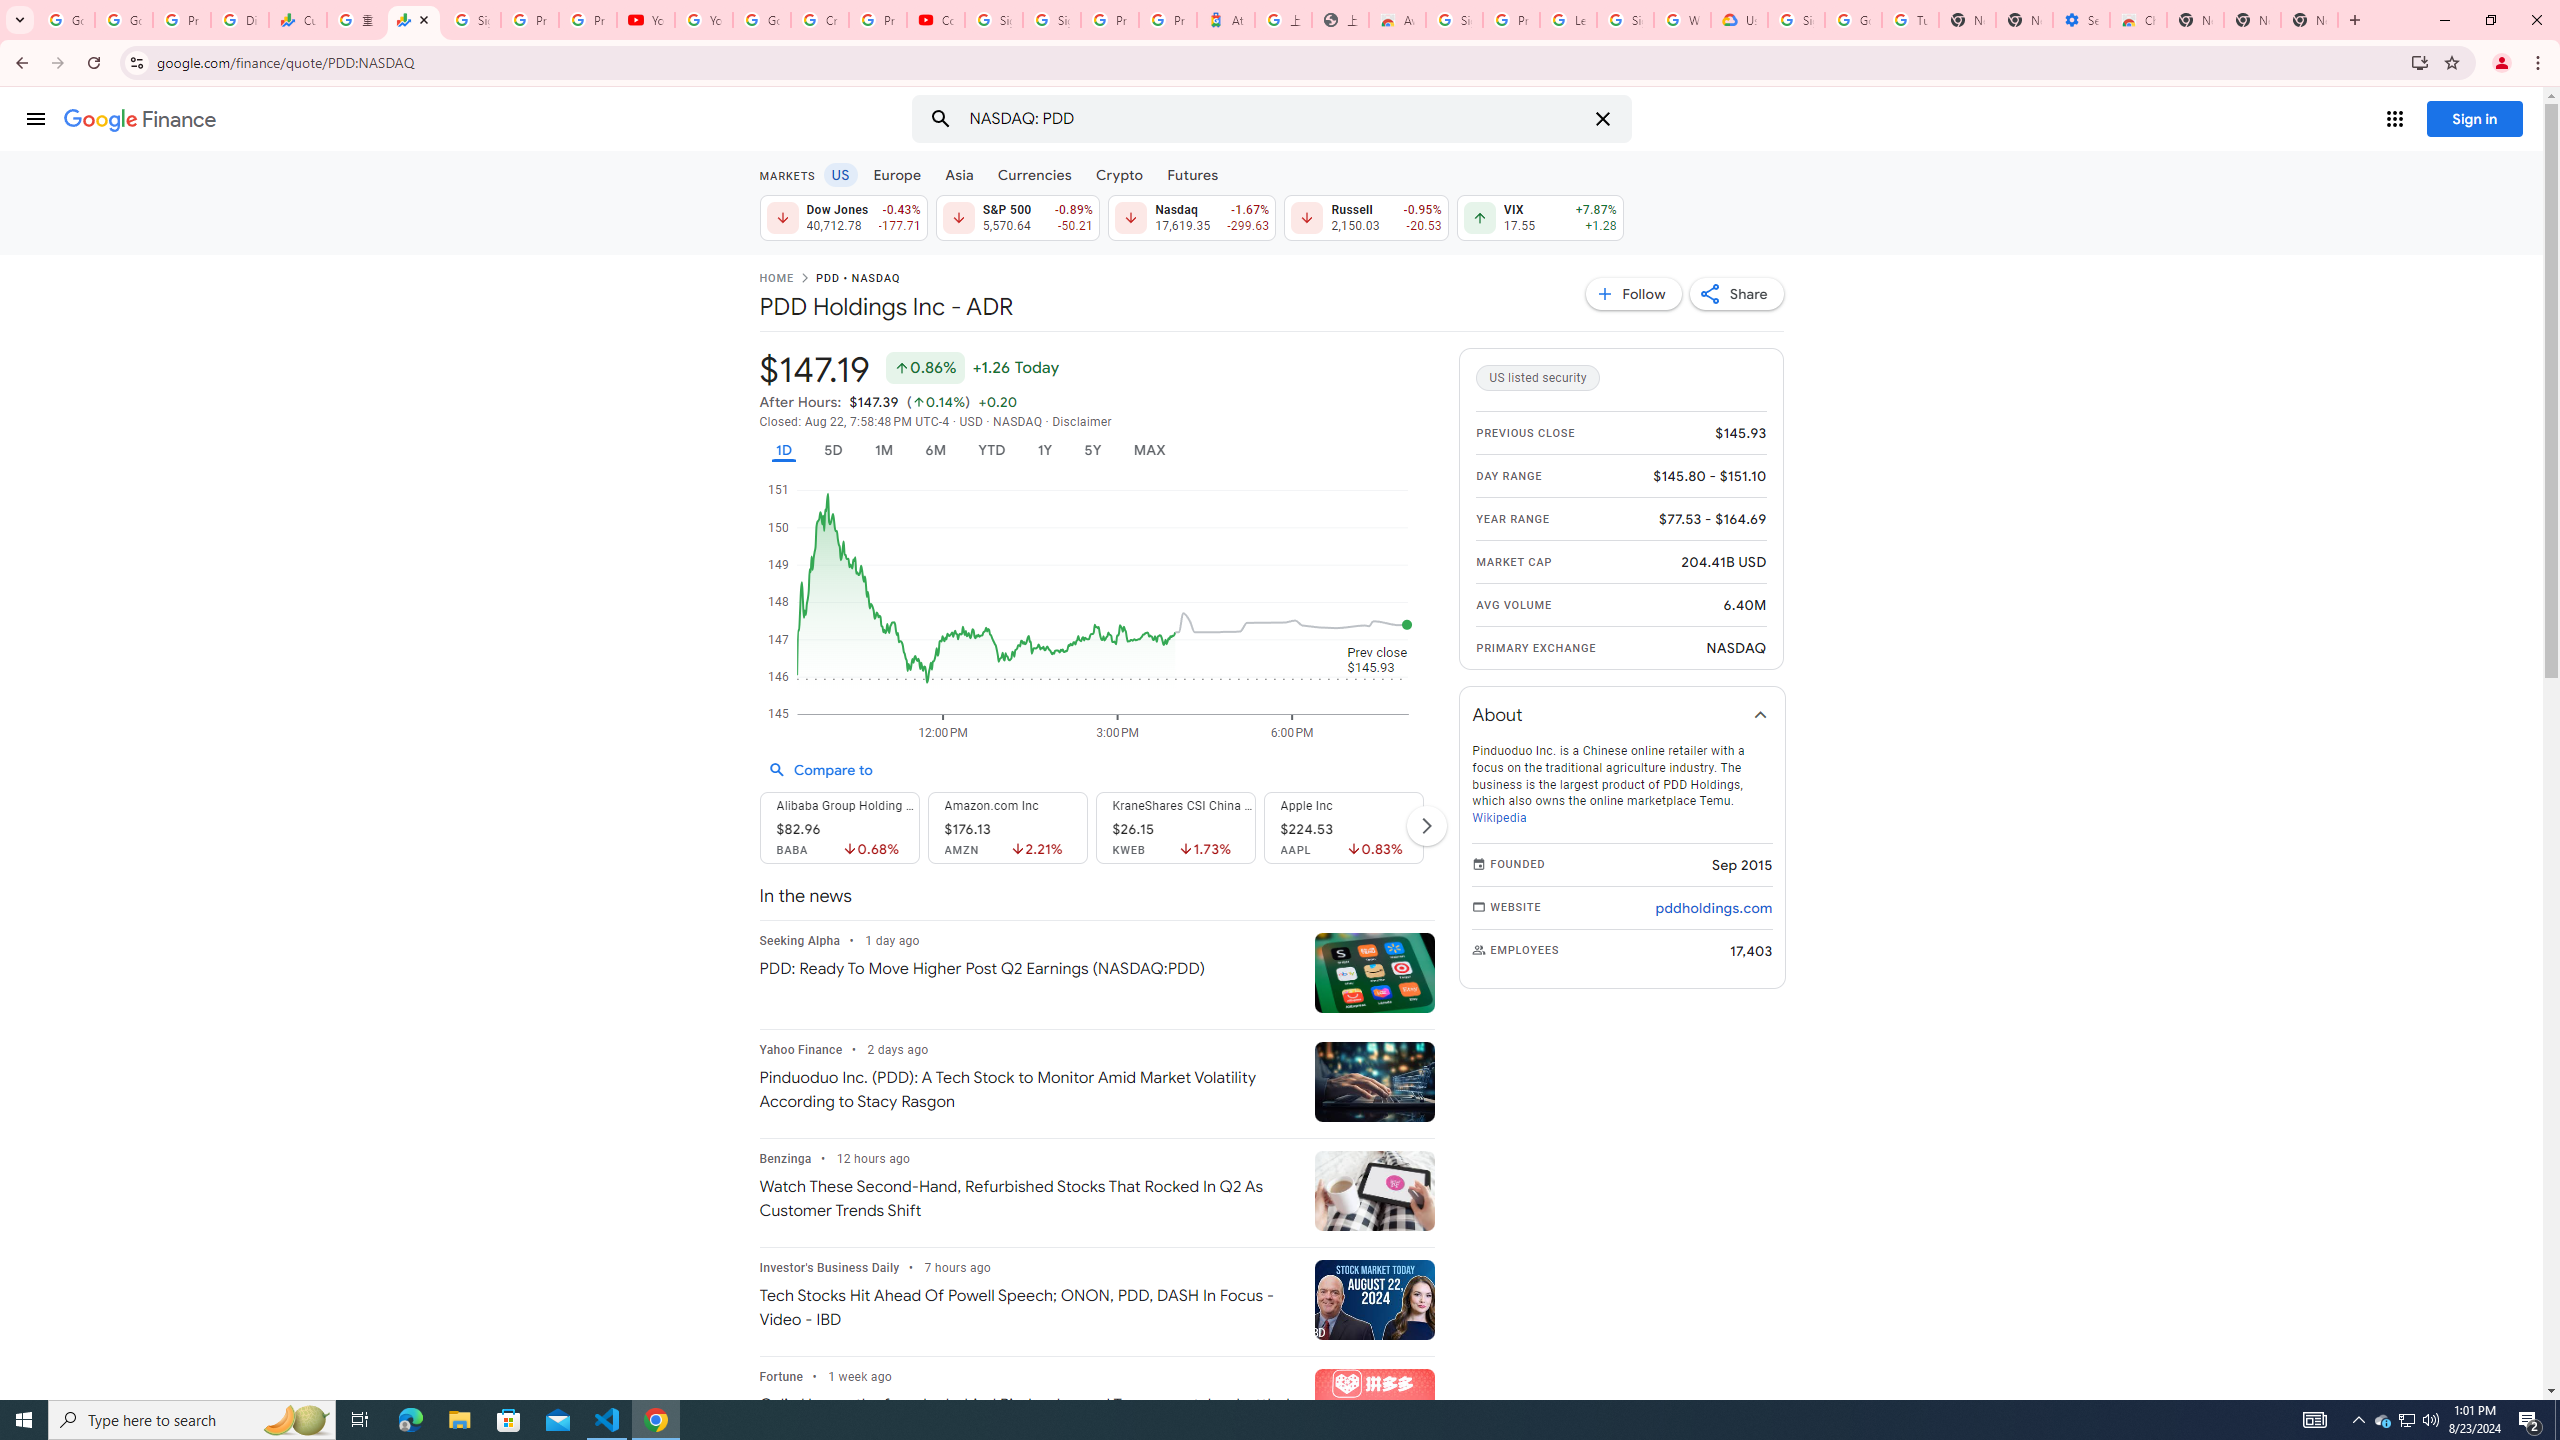  Describe the element at coordinates (66, 20) in the screenshot. I see `Google Workspace Admin Community` at that location.